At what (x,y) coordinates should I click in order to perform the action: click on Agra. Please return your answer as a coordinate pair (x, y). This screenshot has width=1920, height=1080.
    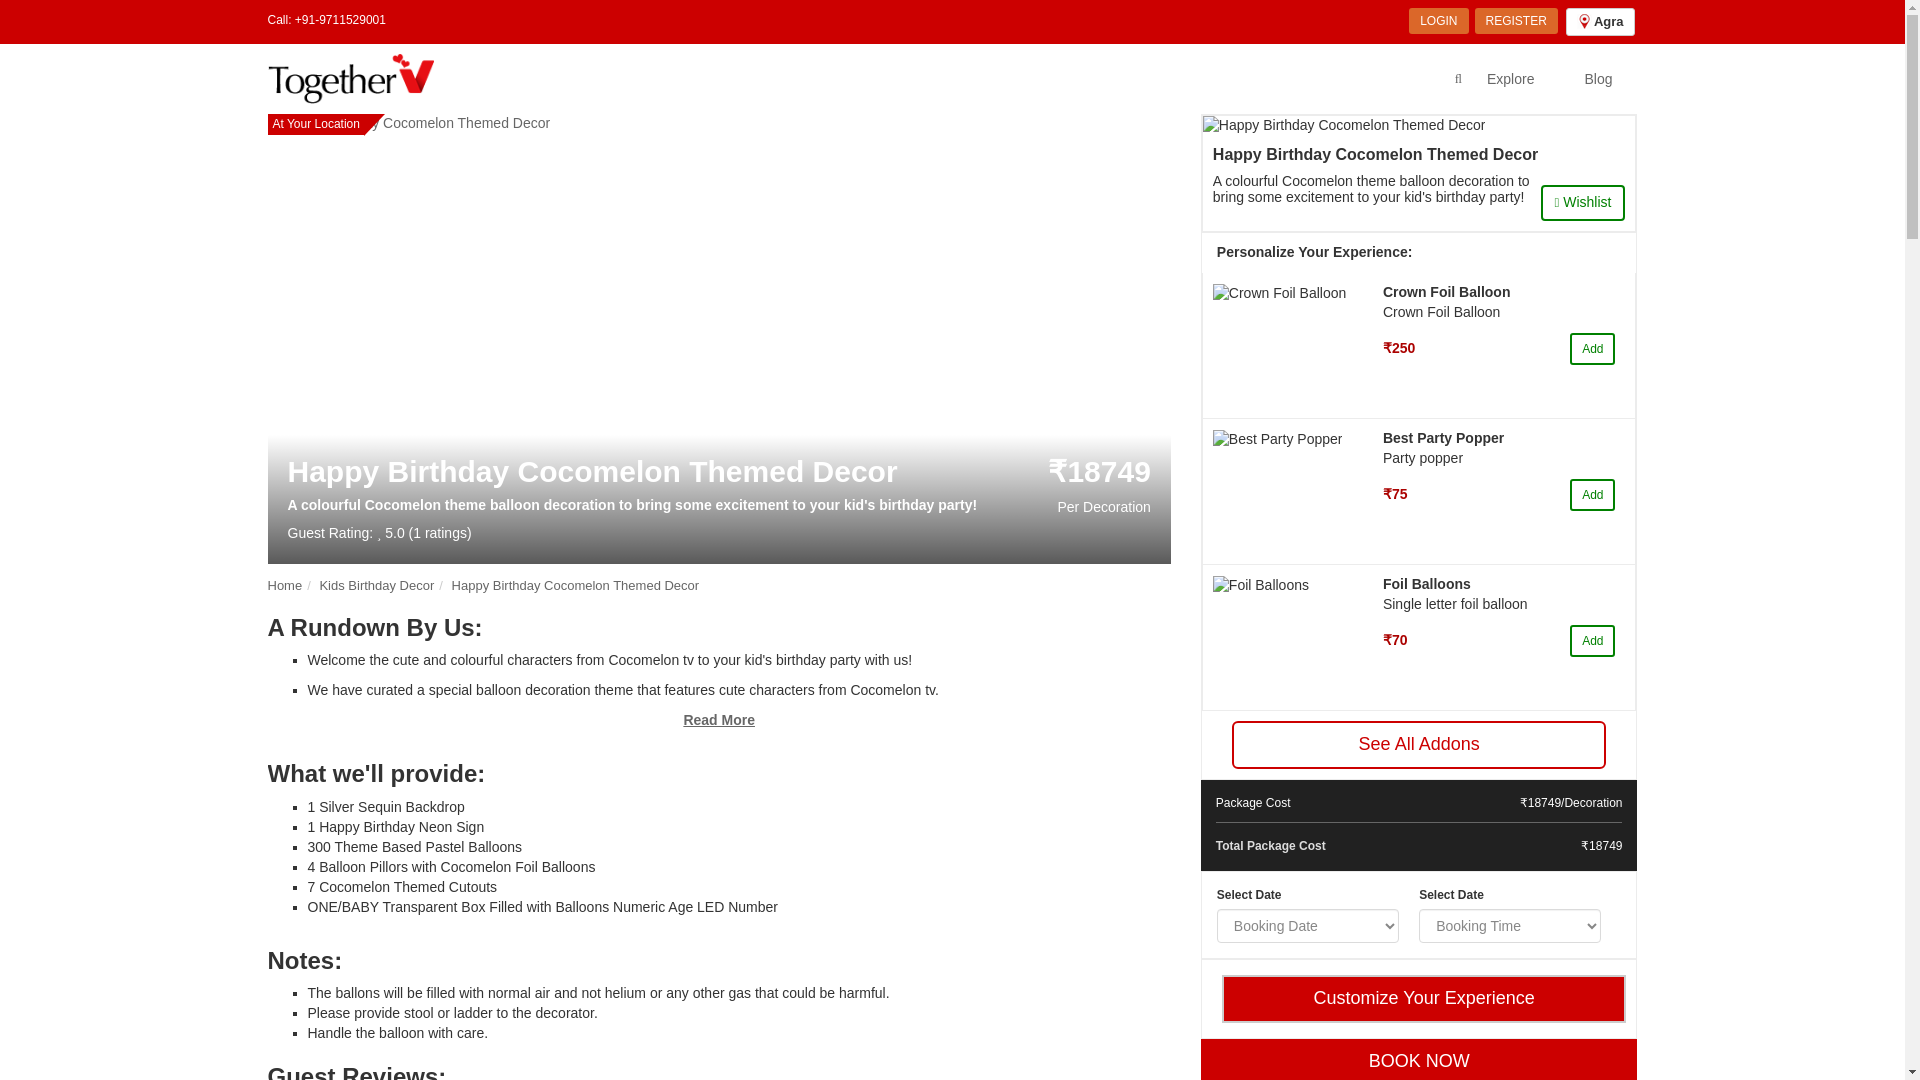
    Looking at the image, I should click on (1600, 21).